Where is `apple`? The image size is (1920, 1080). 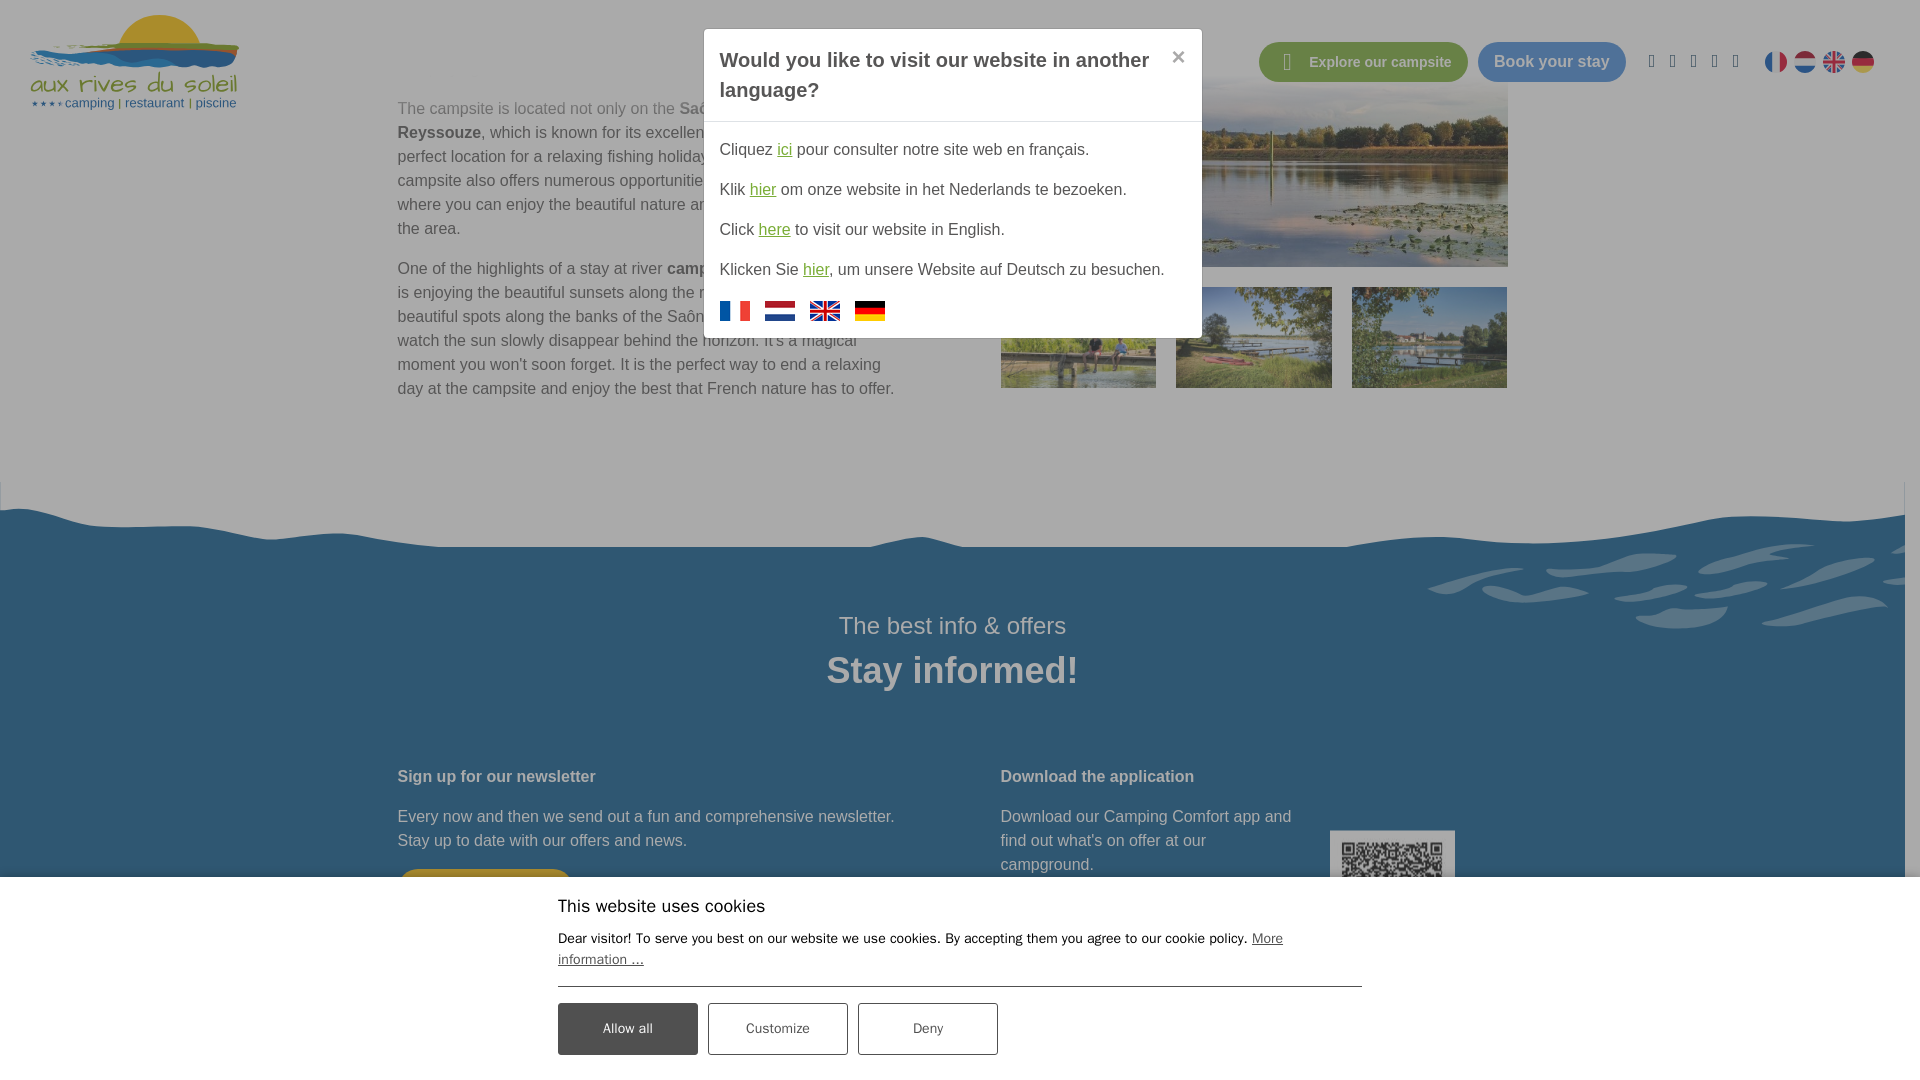 apple is located at coordinates (1208, 914).